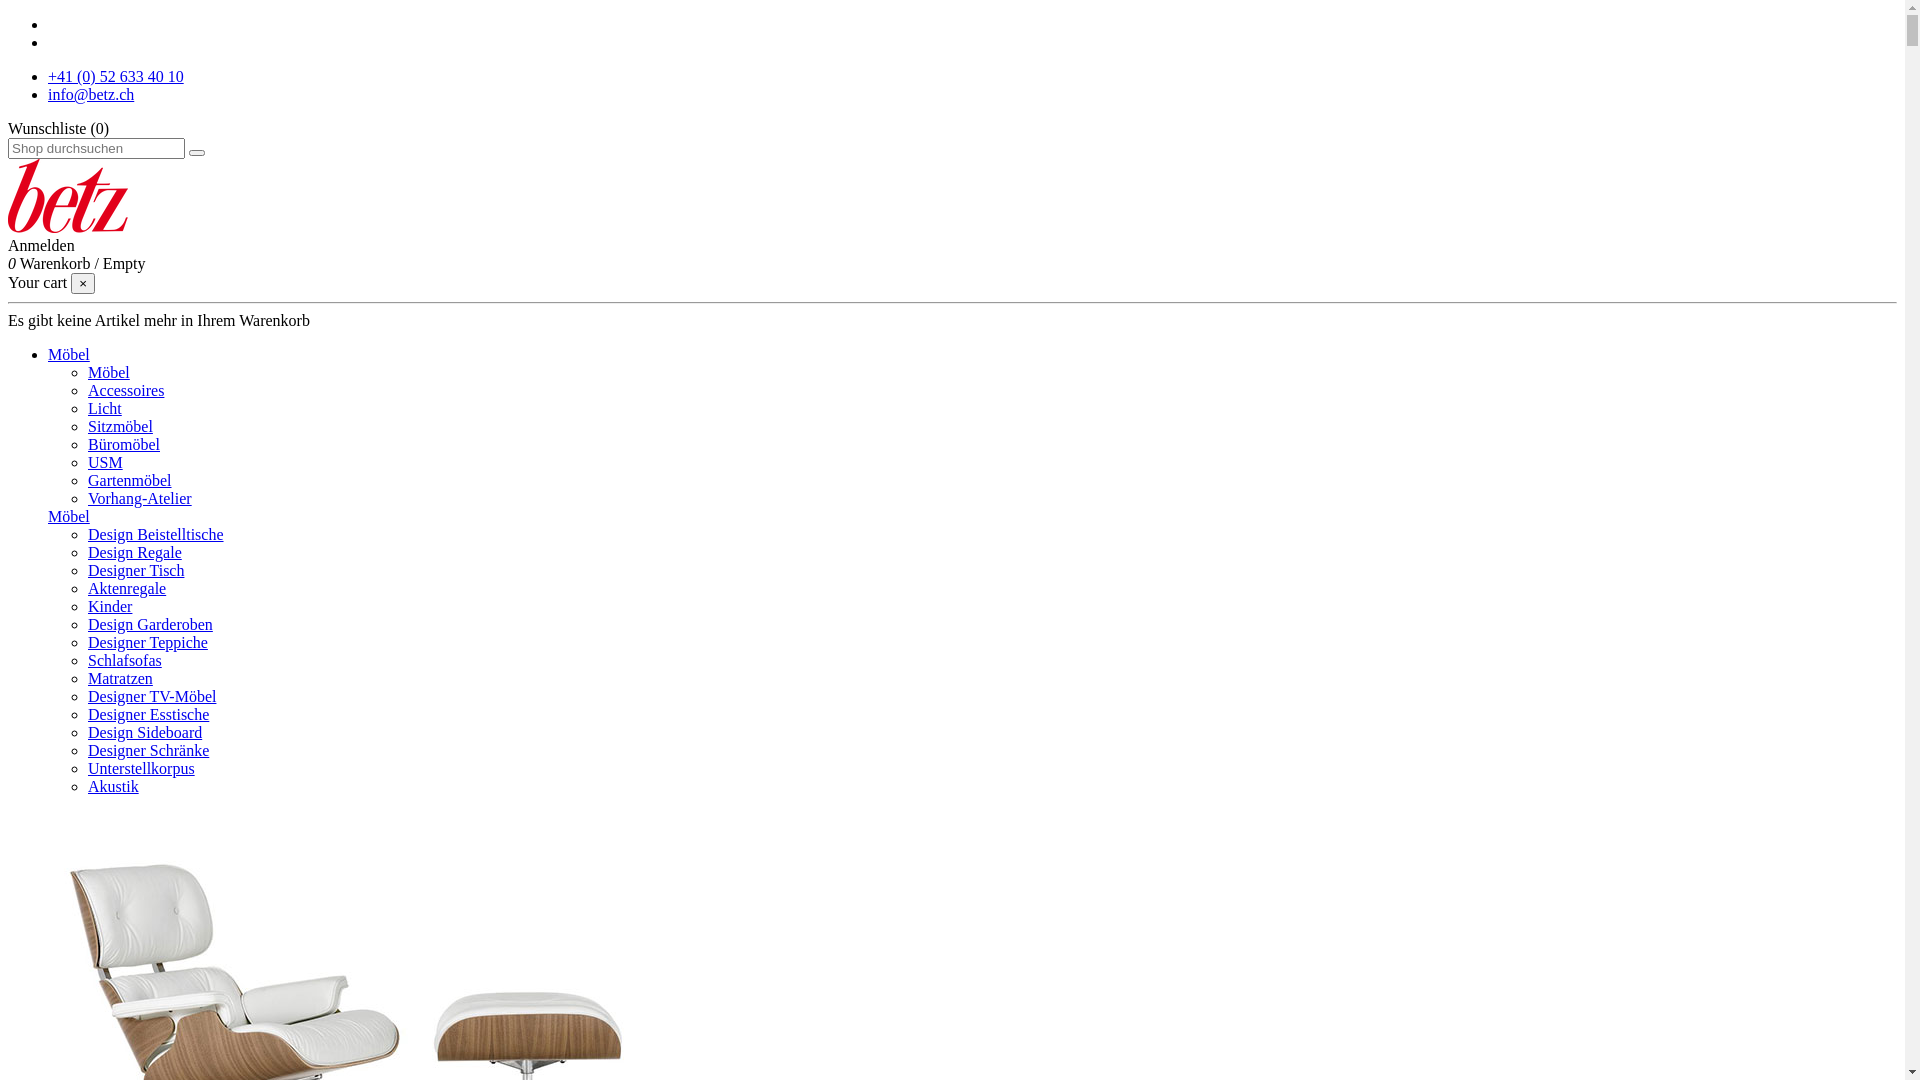  What do you see at coordinates (135, 552) in the screenshot?
I see `Design Regale` at bounding box center [135, 552].